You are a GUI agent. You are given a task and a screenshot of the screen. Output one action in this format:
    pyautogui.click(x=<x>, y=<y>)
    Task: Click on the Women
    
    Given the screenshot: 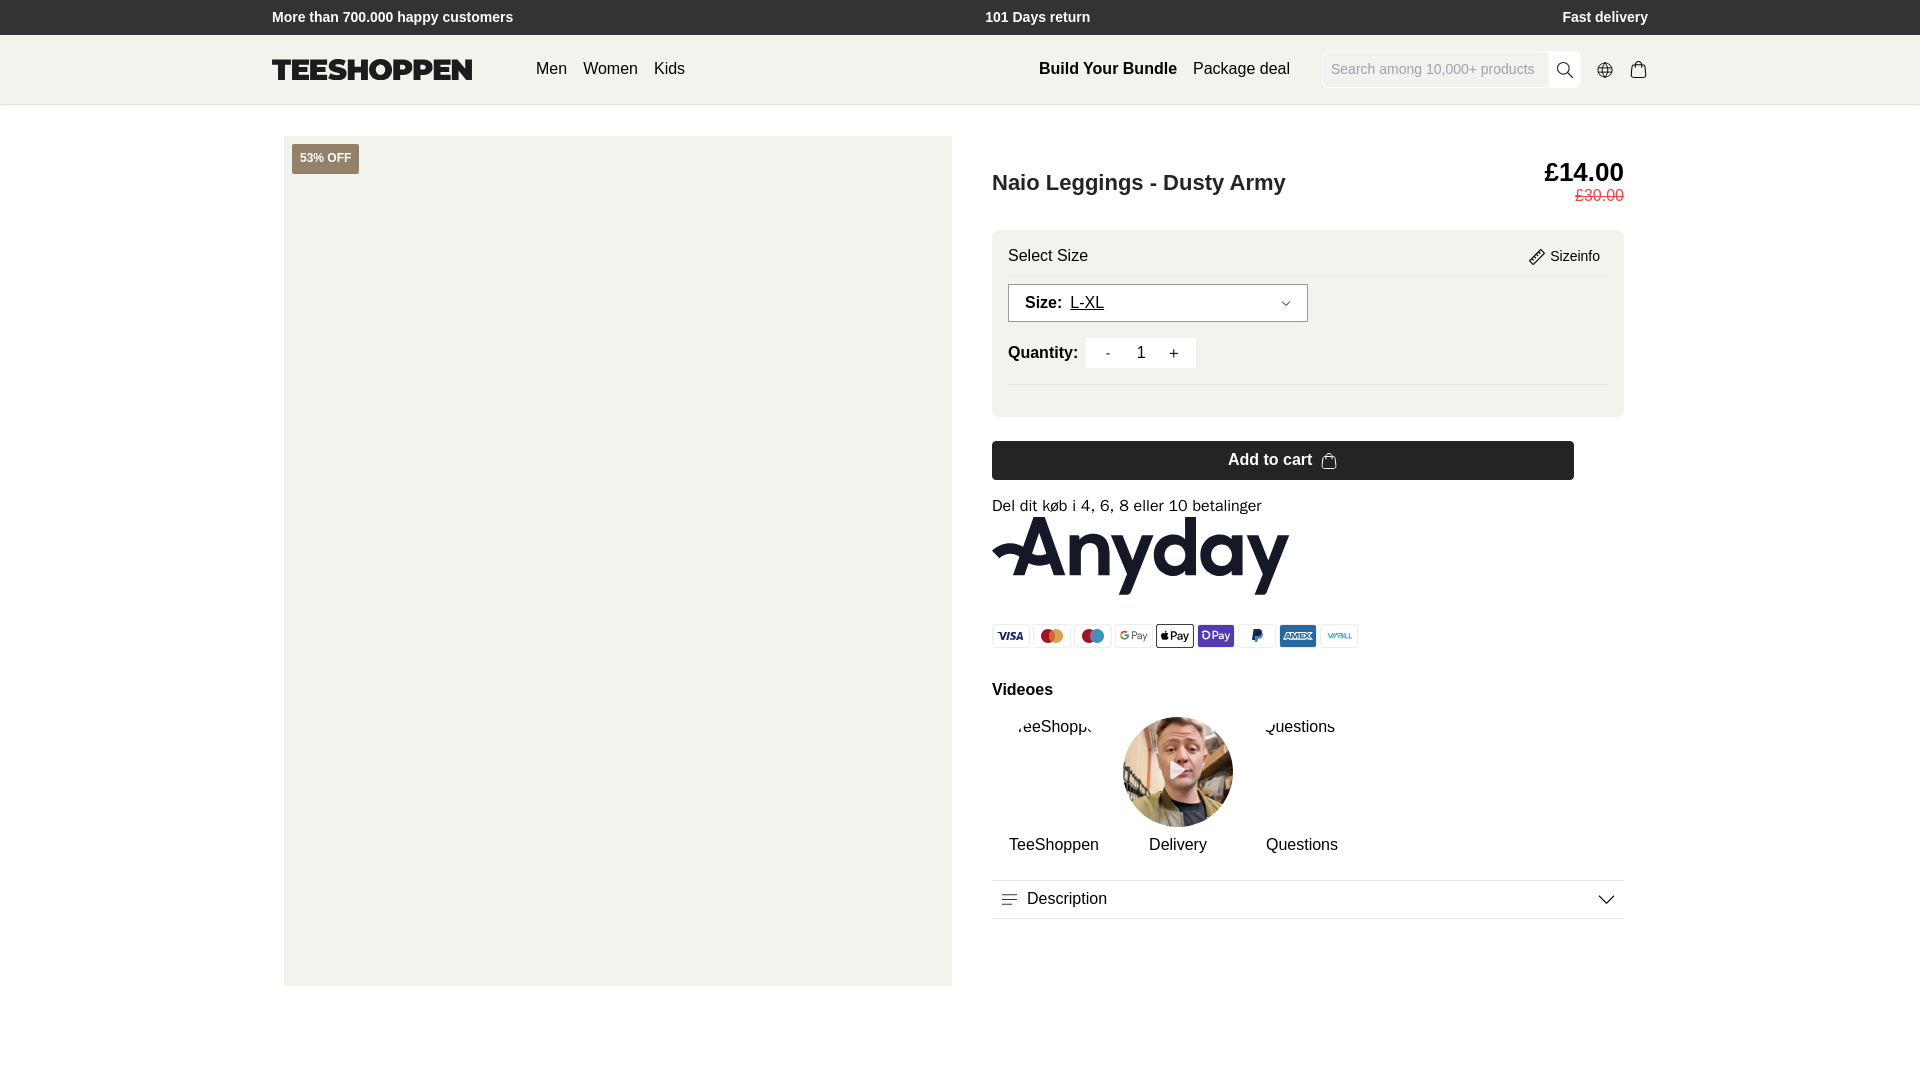 What is the action you would take?
    pyautogui.click(x=610, y=68)
    